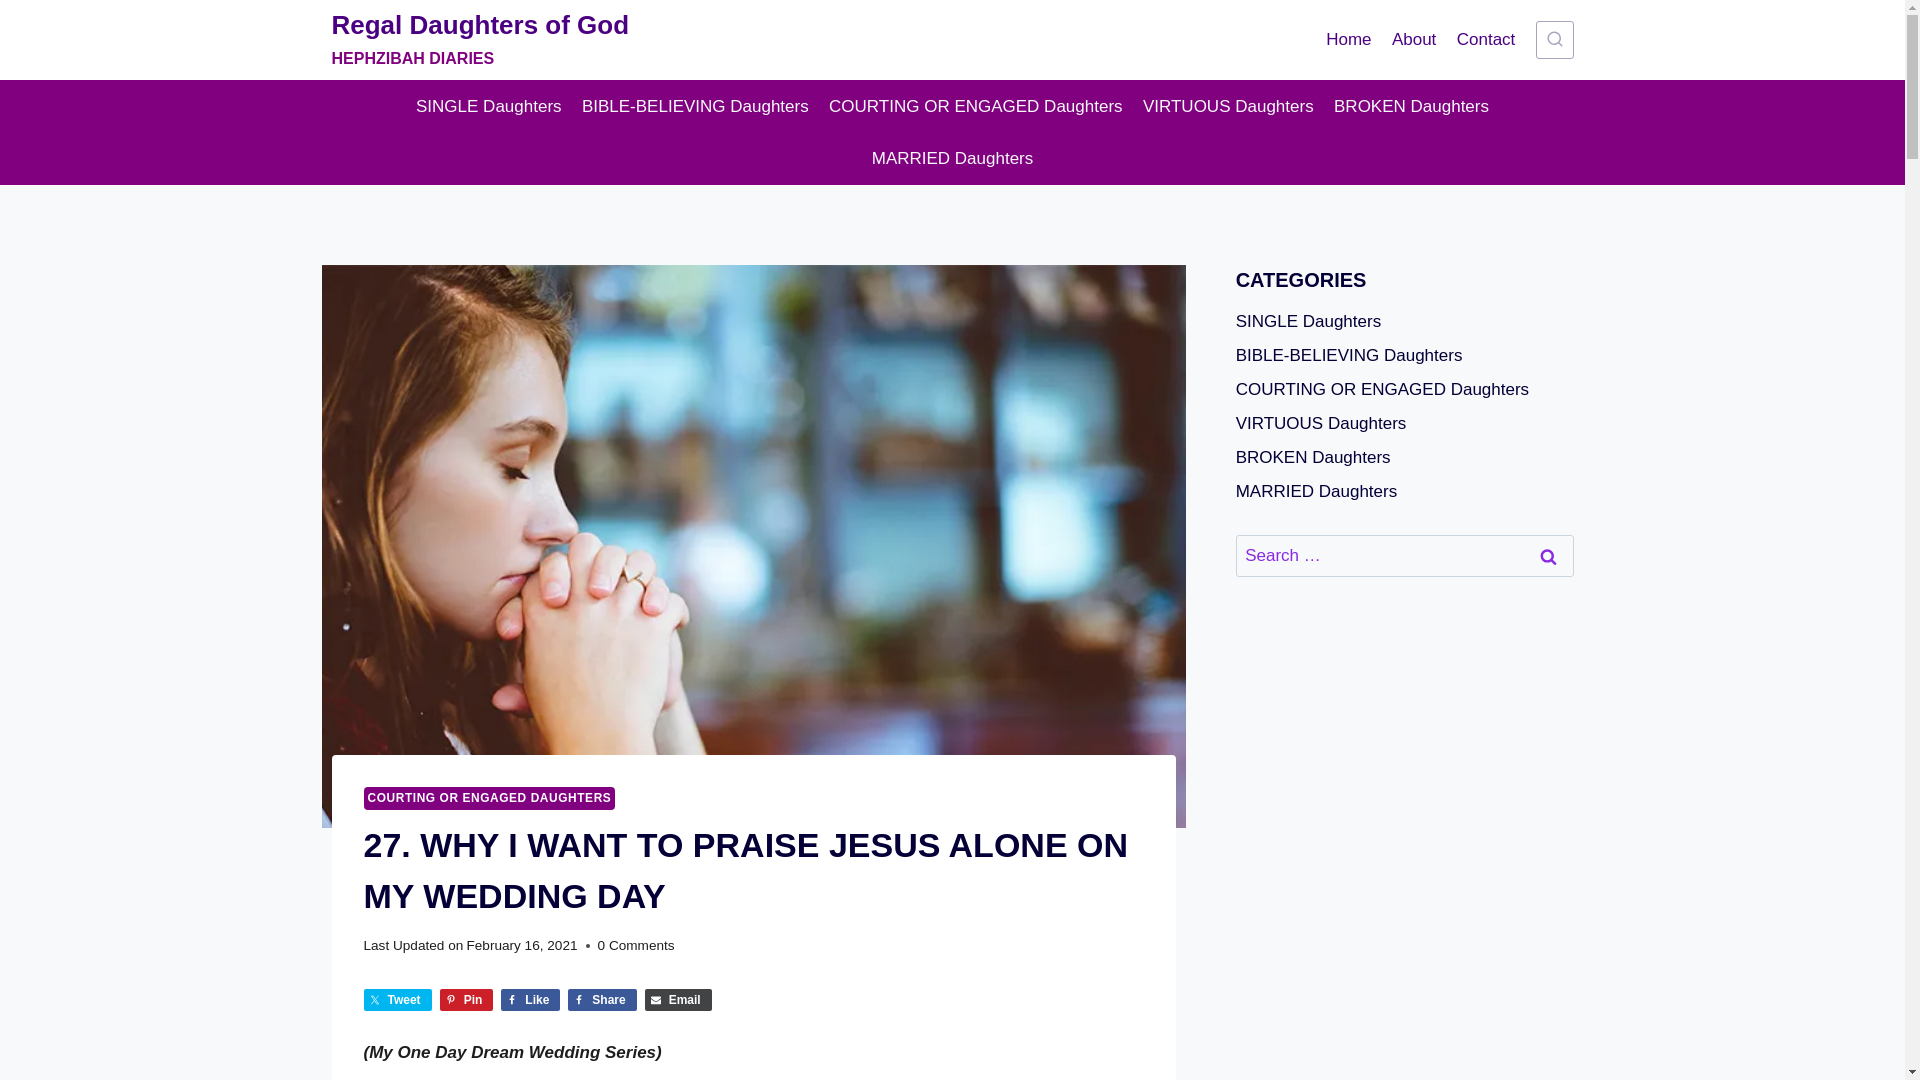  Describe the element at coordinates (398, 1000) in the screenshot. I see `Tweet` at that location.